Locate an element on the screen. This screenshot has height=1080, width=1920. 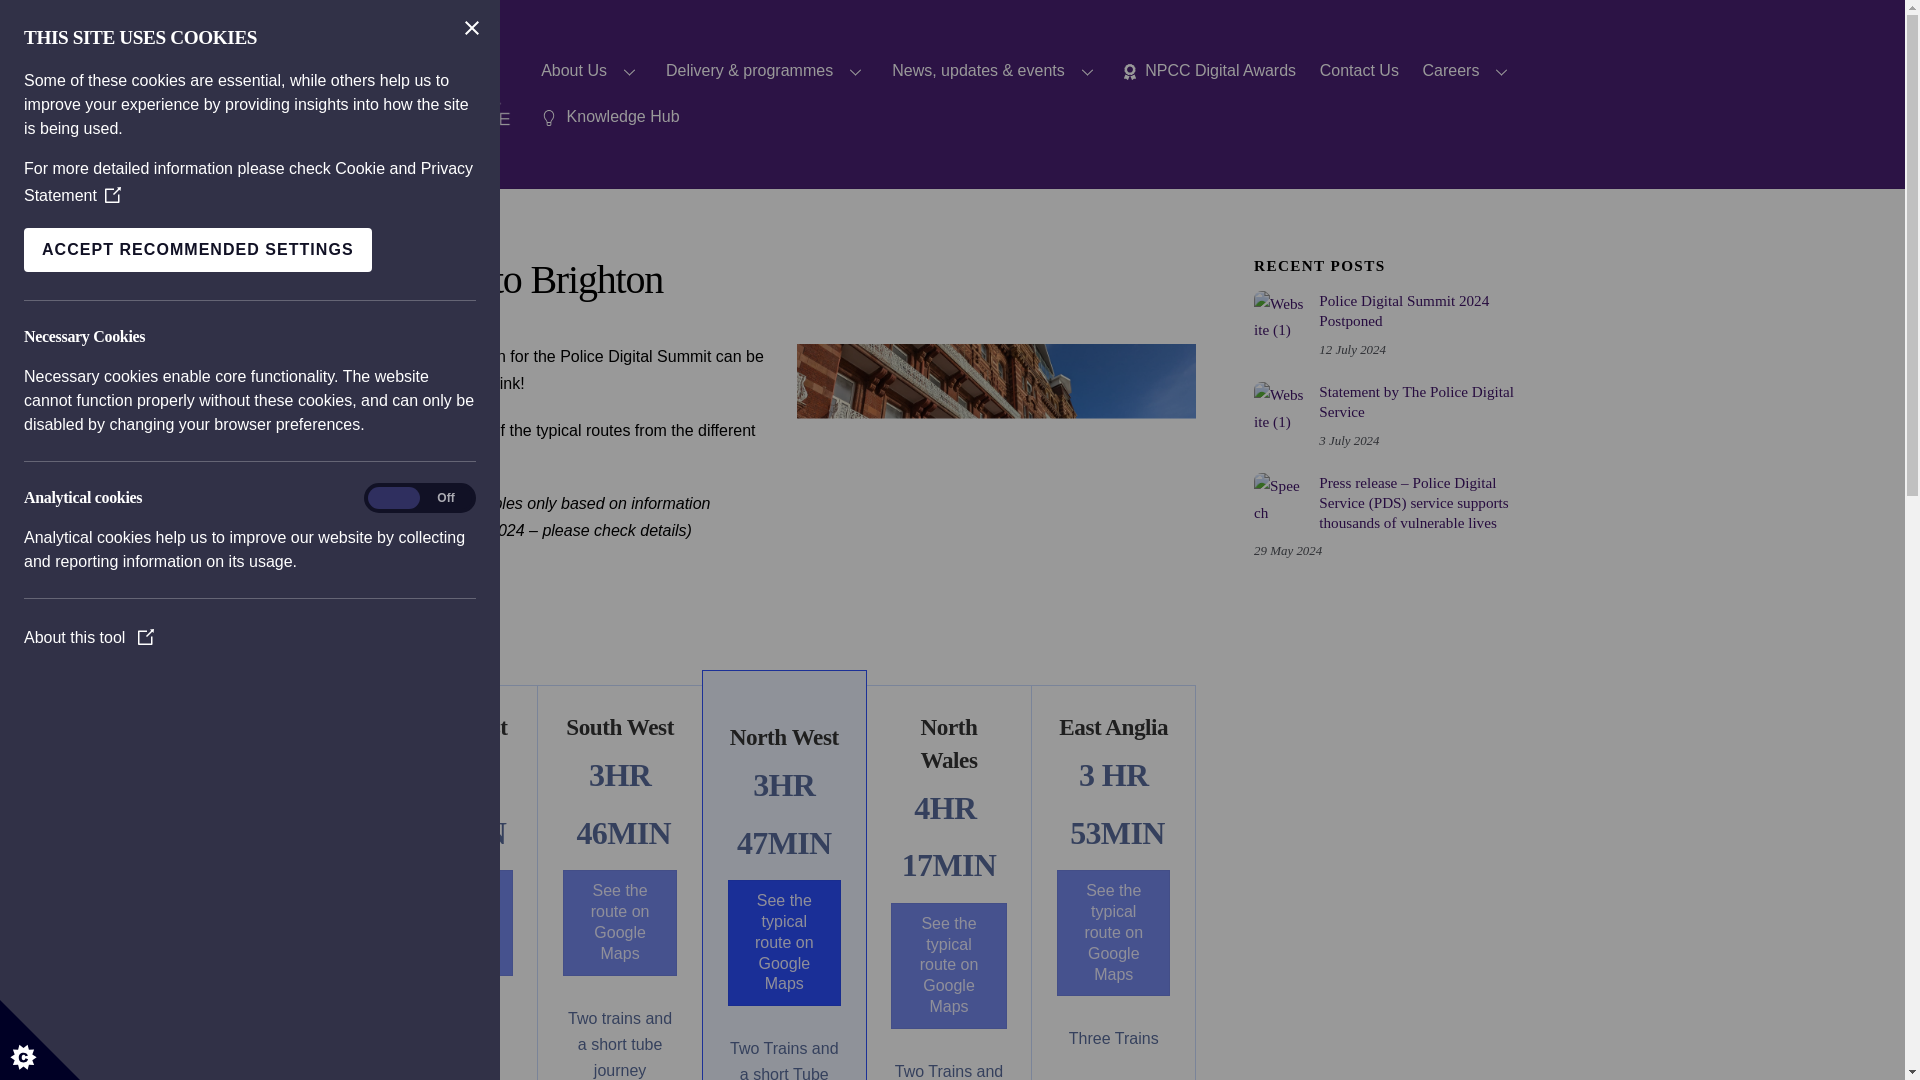
See the route on Google Maps is located at coordinates (620, 922).